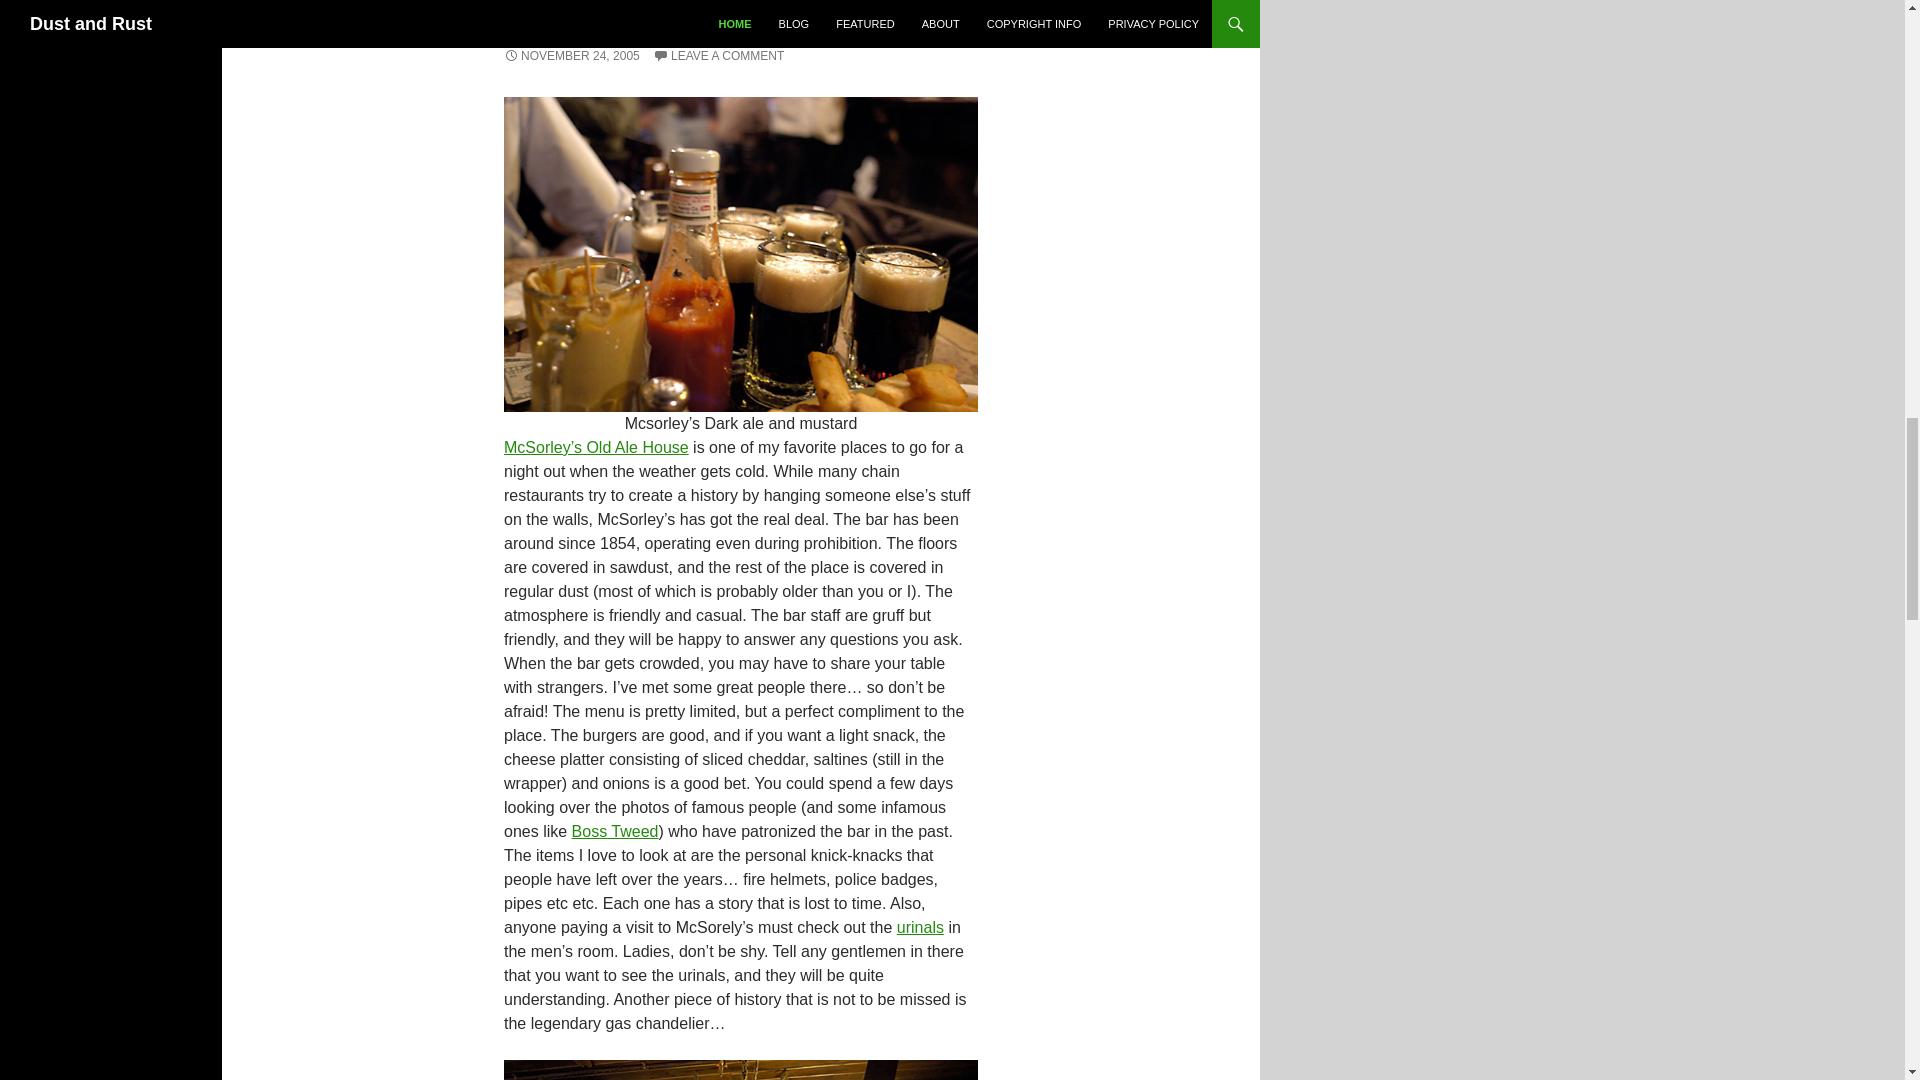 Image resolution: width=1920 pixels, height=1080 pixels. Describe the element at coordinates (920, 928) in the screenshot. I see `urinals` at that location.